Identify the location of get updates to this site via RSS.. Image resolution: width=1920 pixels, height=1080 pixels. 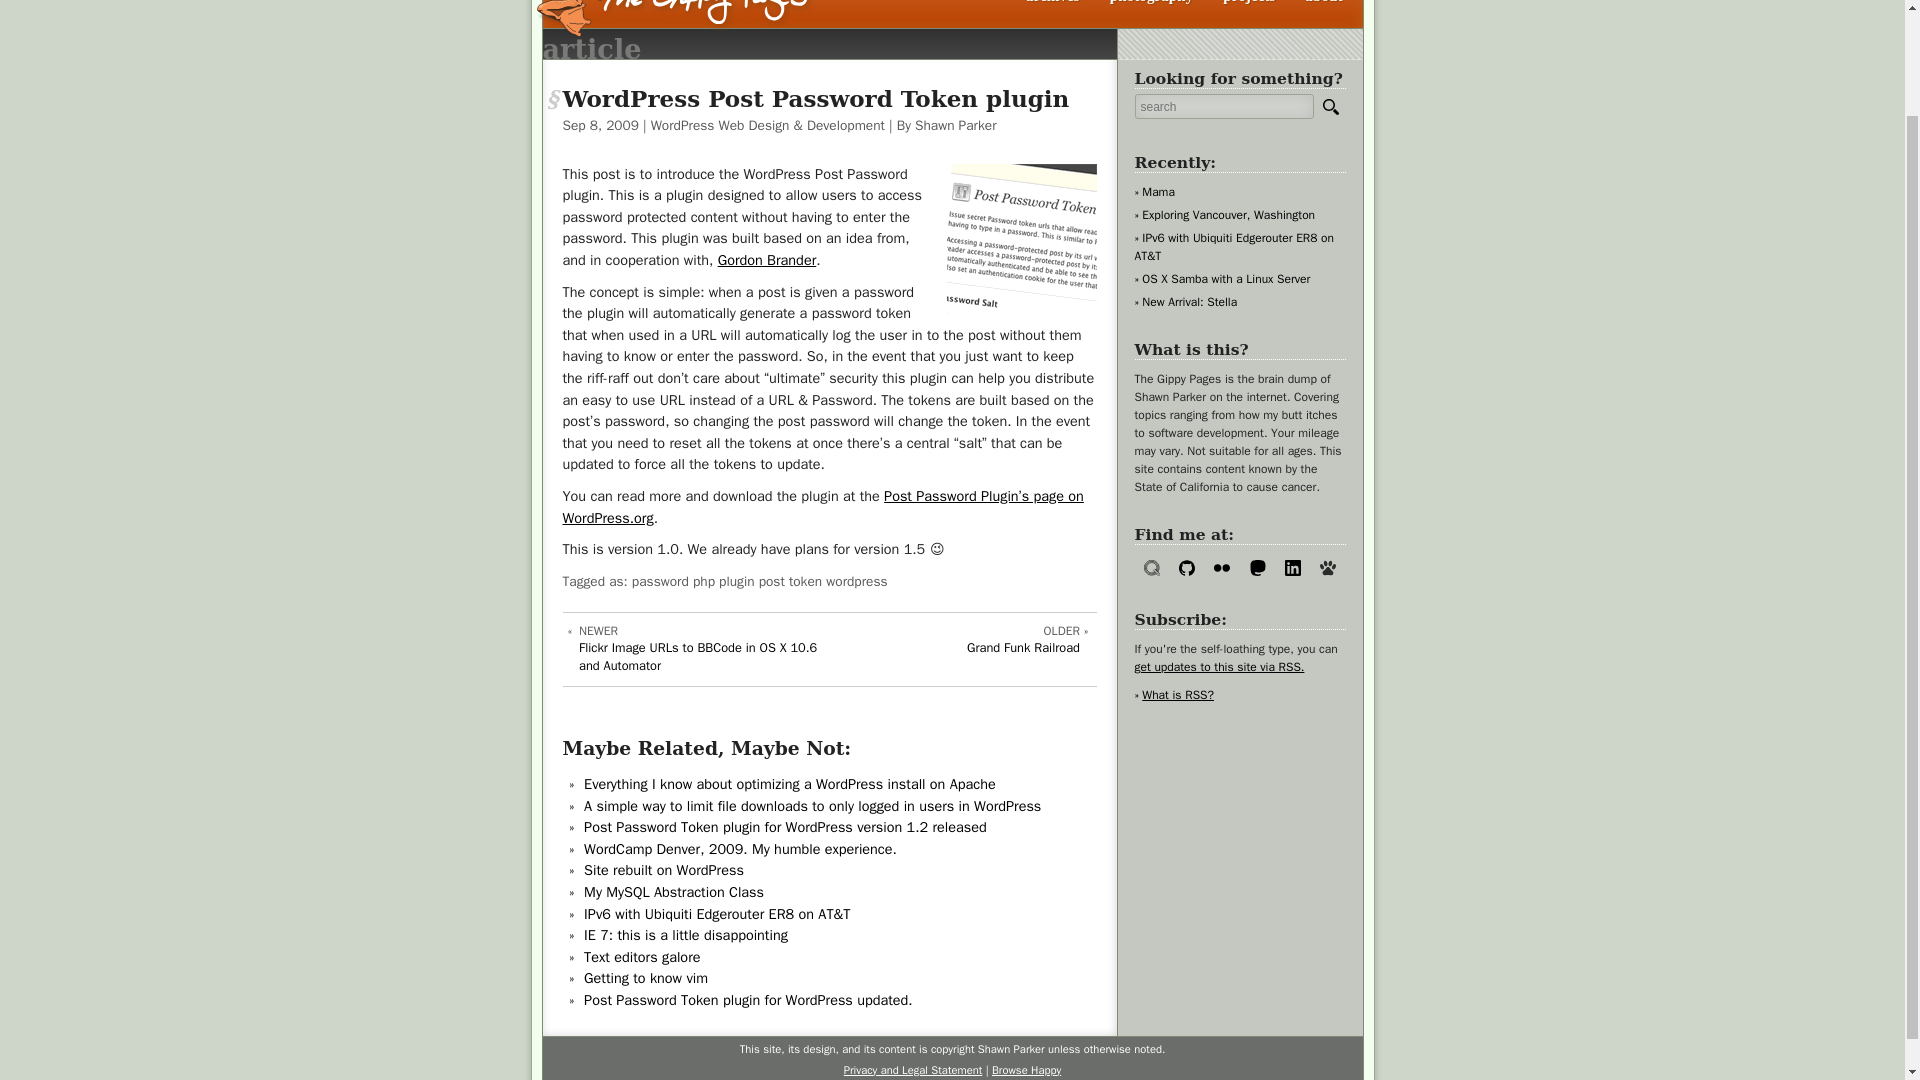
(674, 892).